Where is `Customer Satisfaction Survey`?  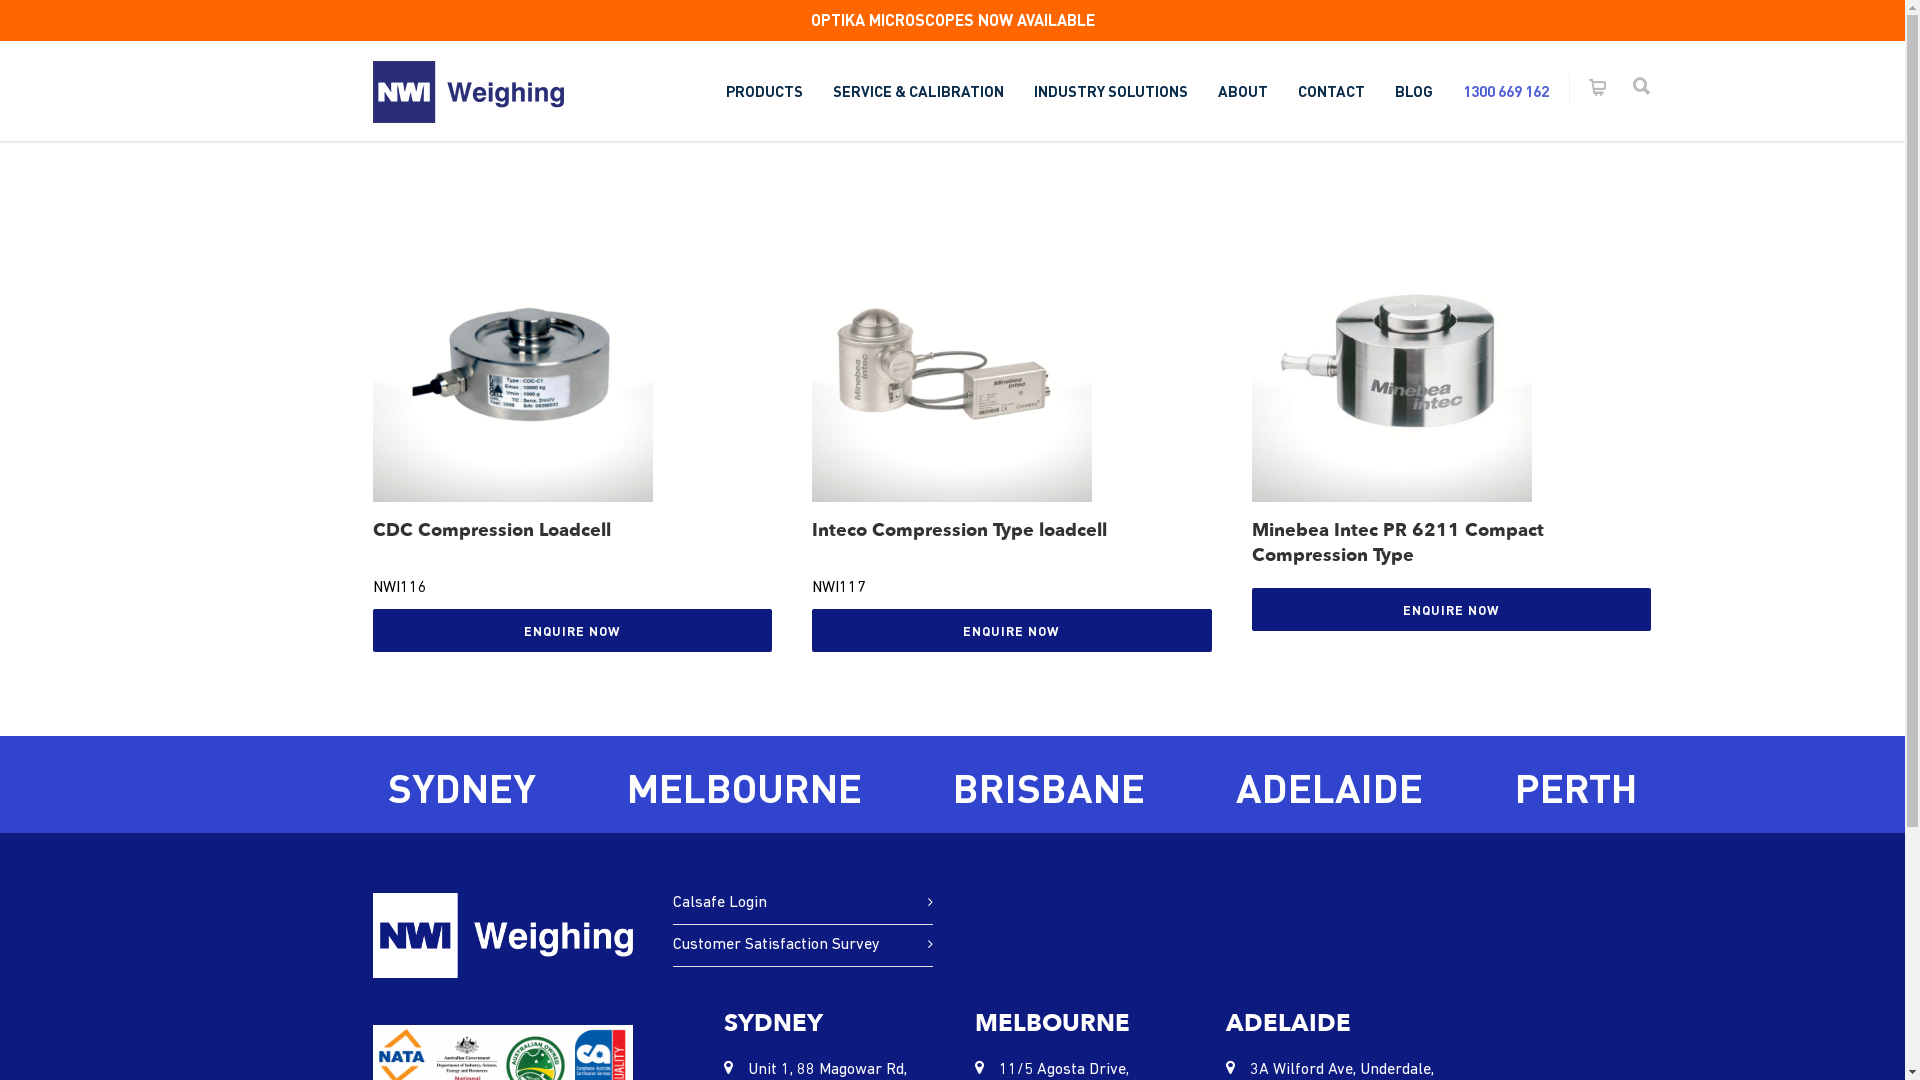 Customer Satisfaction Survey is located at coordinates (797, 946).